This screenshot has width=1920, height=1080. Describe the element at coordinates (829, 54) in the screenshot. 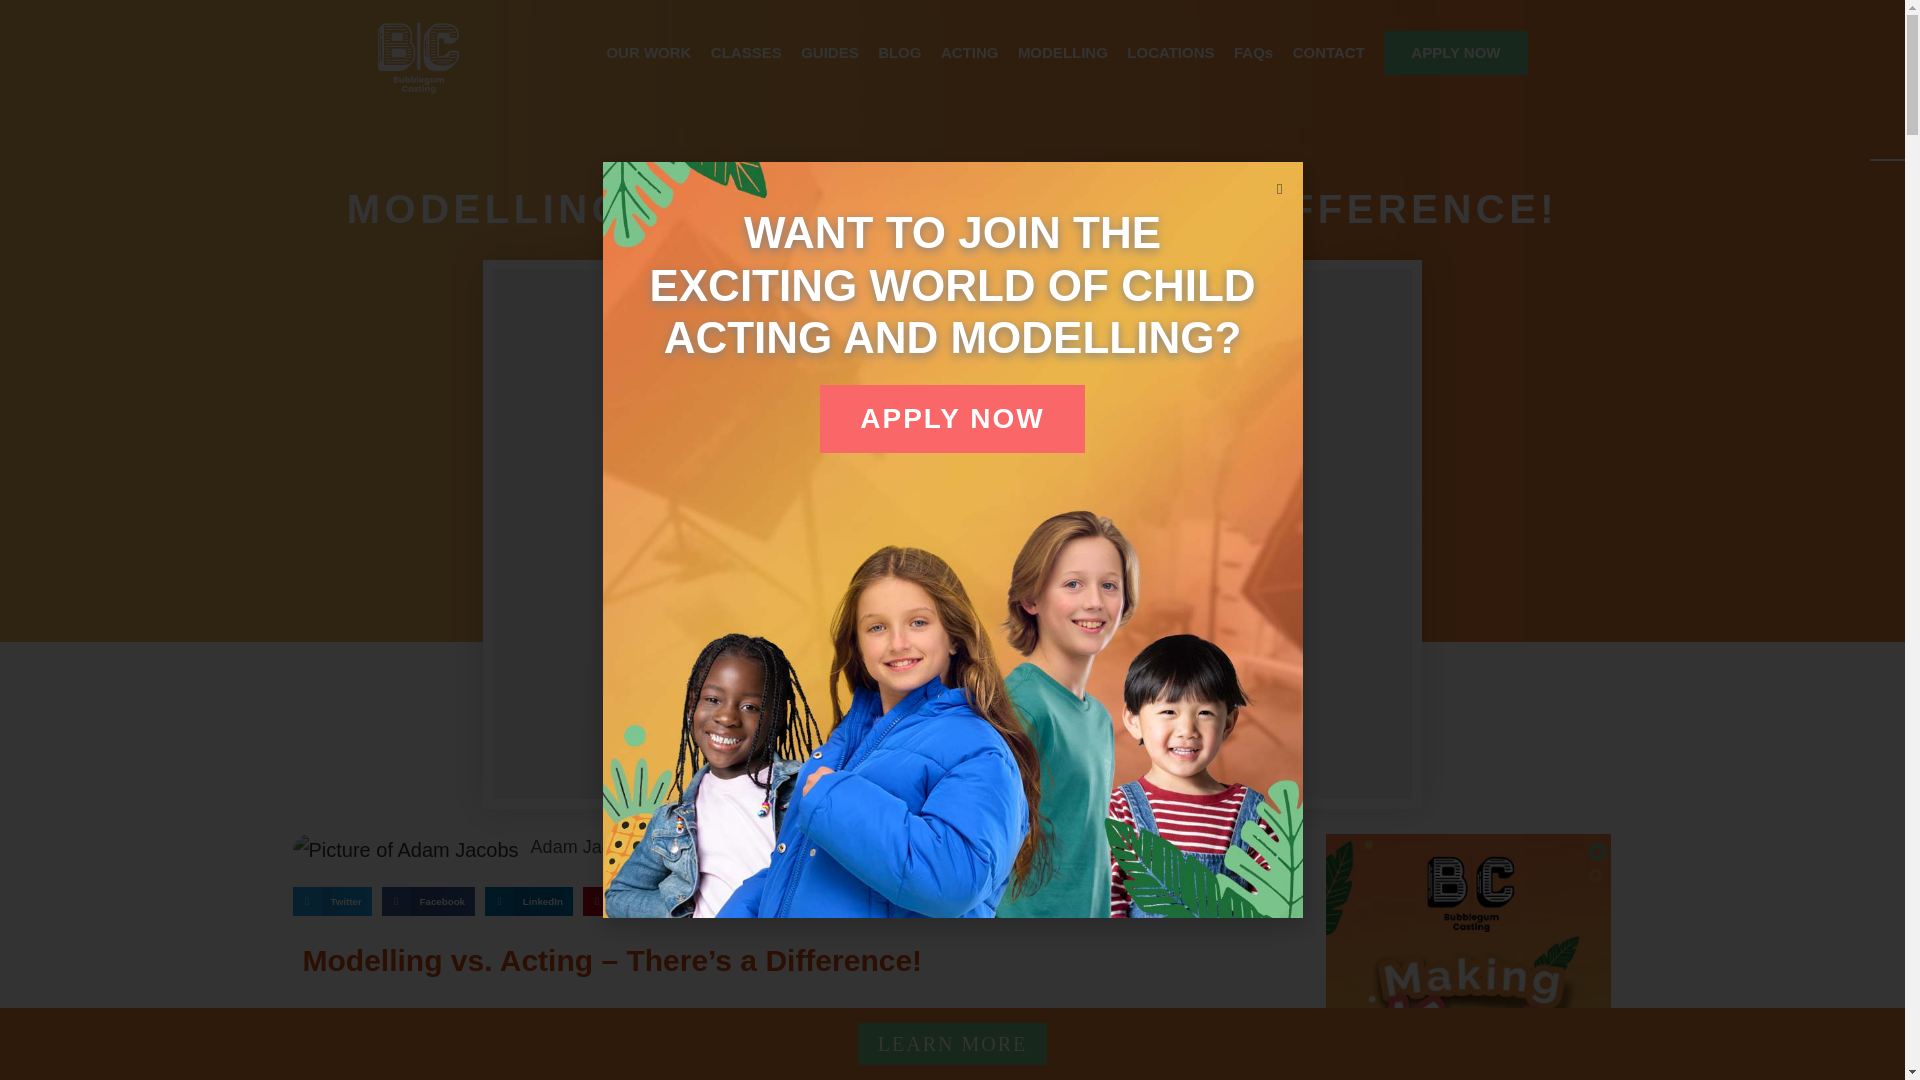

I see `GUIDES` at that location.